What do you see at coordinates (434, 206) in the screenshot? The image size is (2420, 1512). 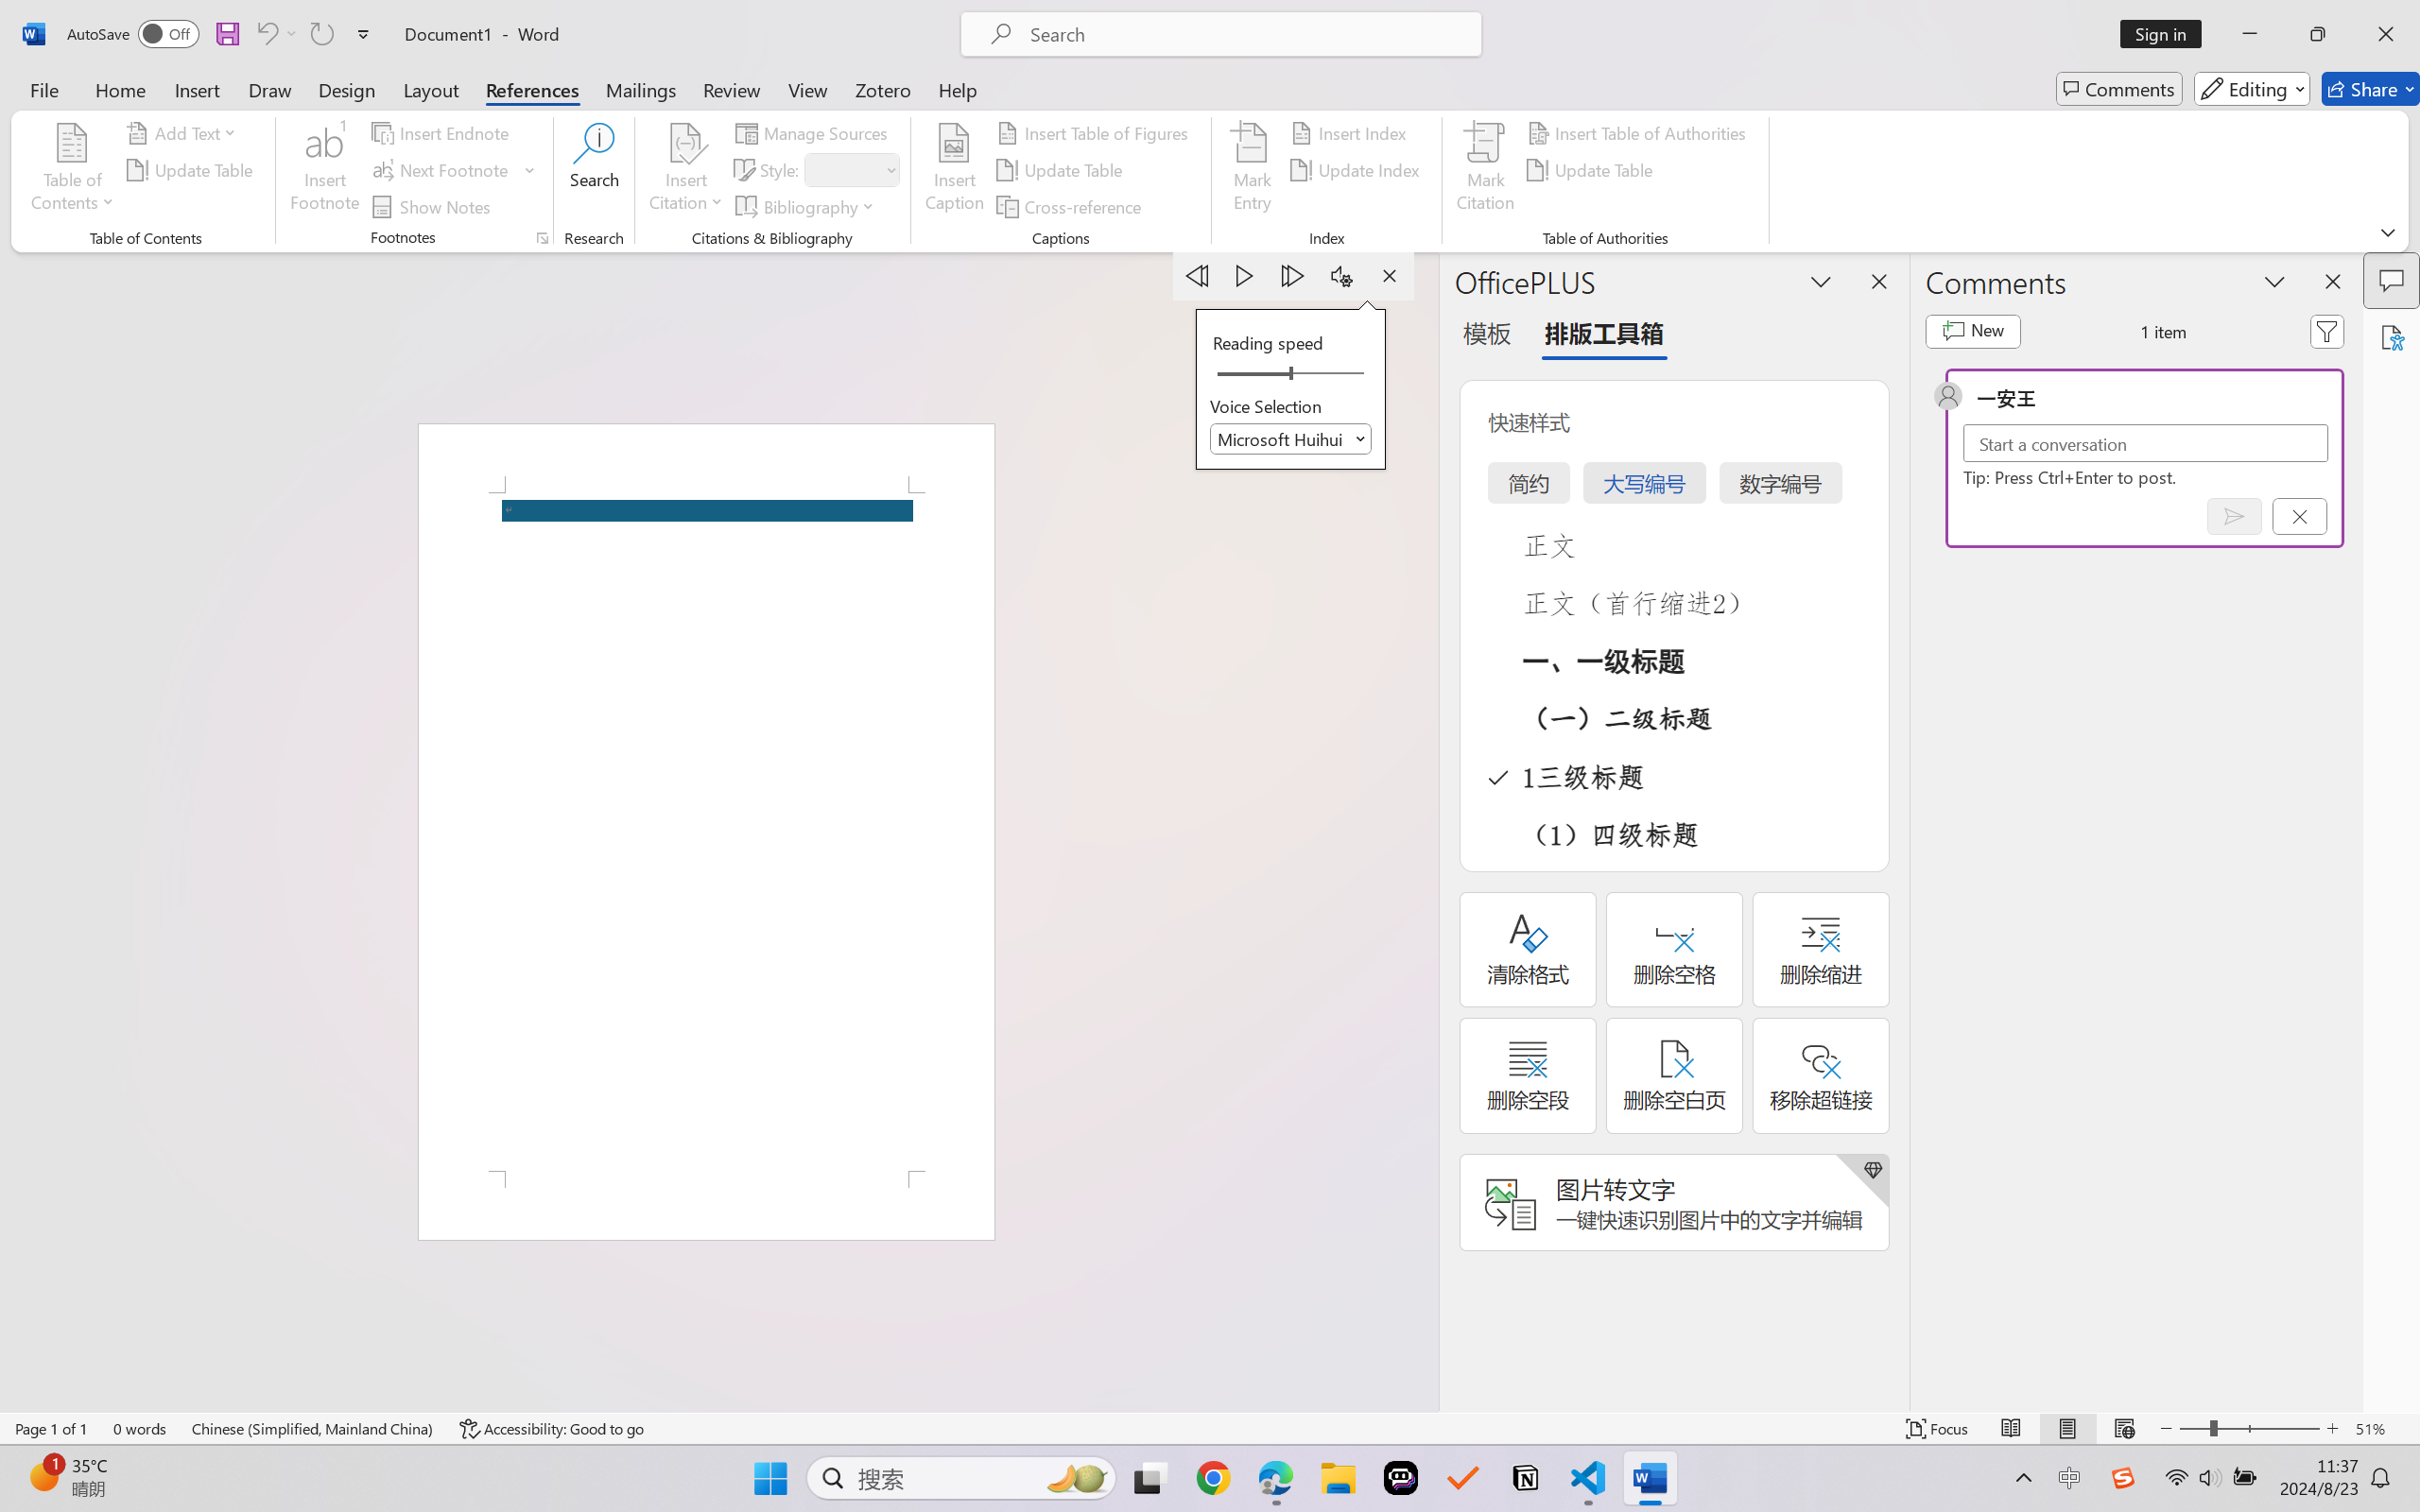 I see `Show Notes` at bounding box center [434, 206].